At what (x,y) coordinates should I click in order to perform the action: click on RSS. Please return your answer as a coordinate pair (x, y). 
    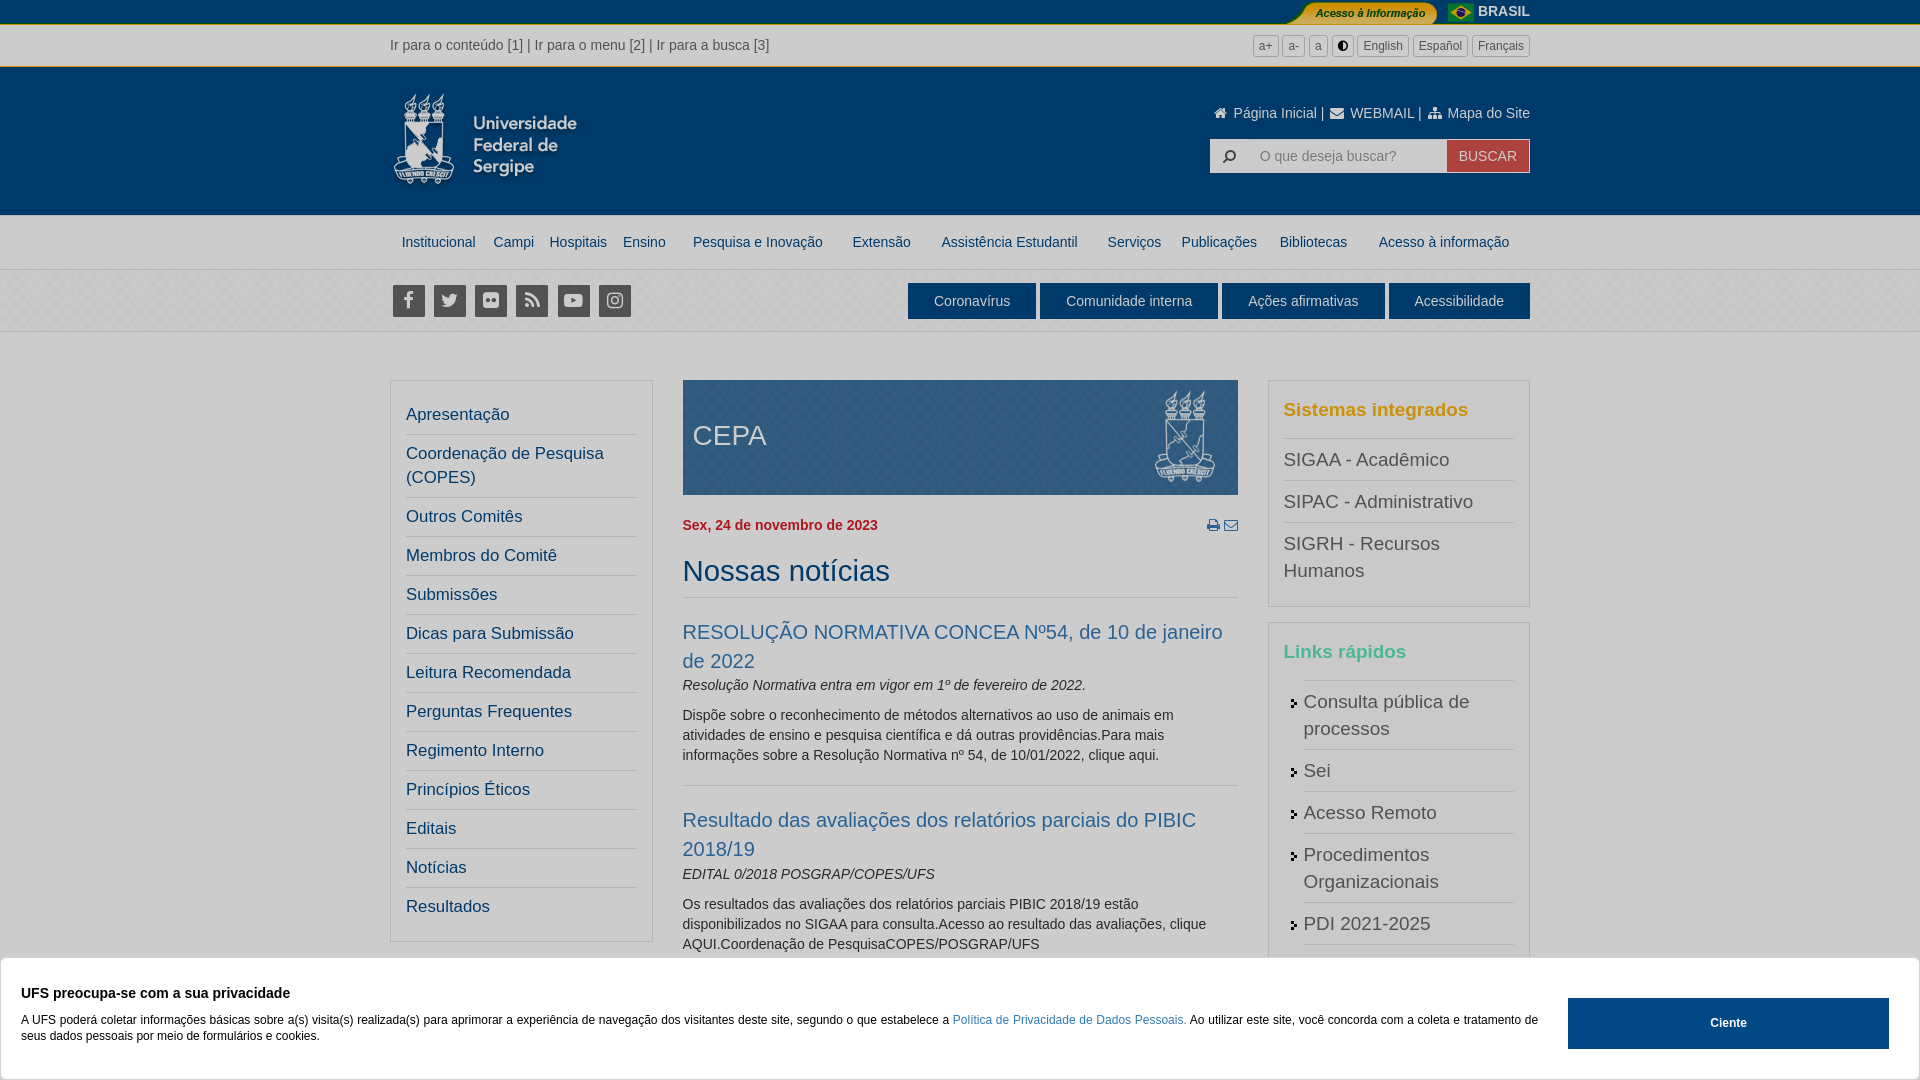
    Looking at the image, I should click on (532, 300).